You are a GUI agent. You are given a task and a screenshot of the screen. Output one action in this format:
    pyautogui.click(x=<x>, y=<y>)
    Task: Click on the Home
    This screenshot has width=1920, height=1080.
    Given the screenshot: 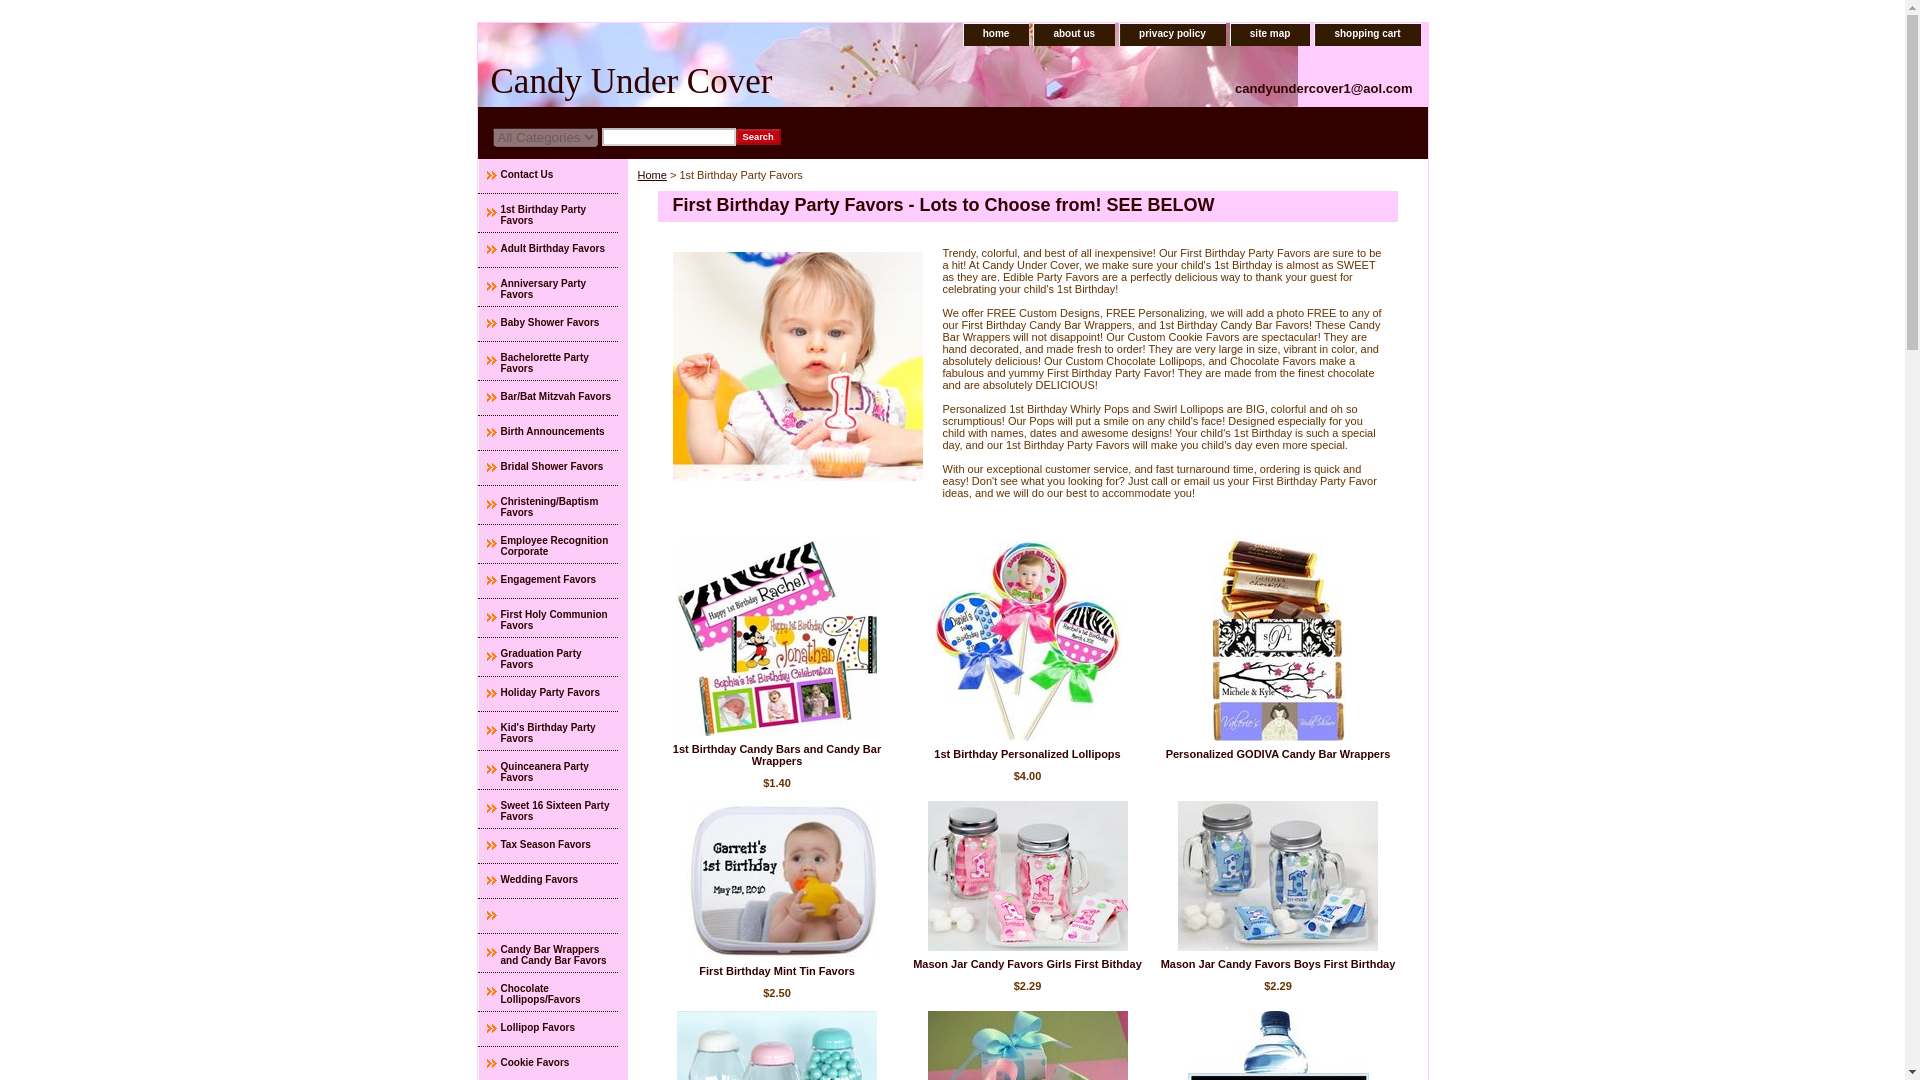 What is the action you would take?
    pyautogui.click(x=652, y=174)
    